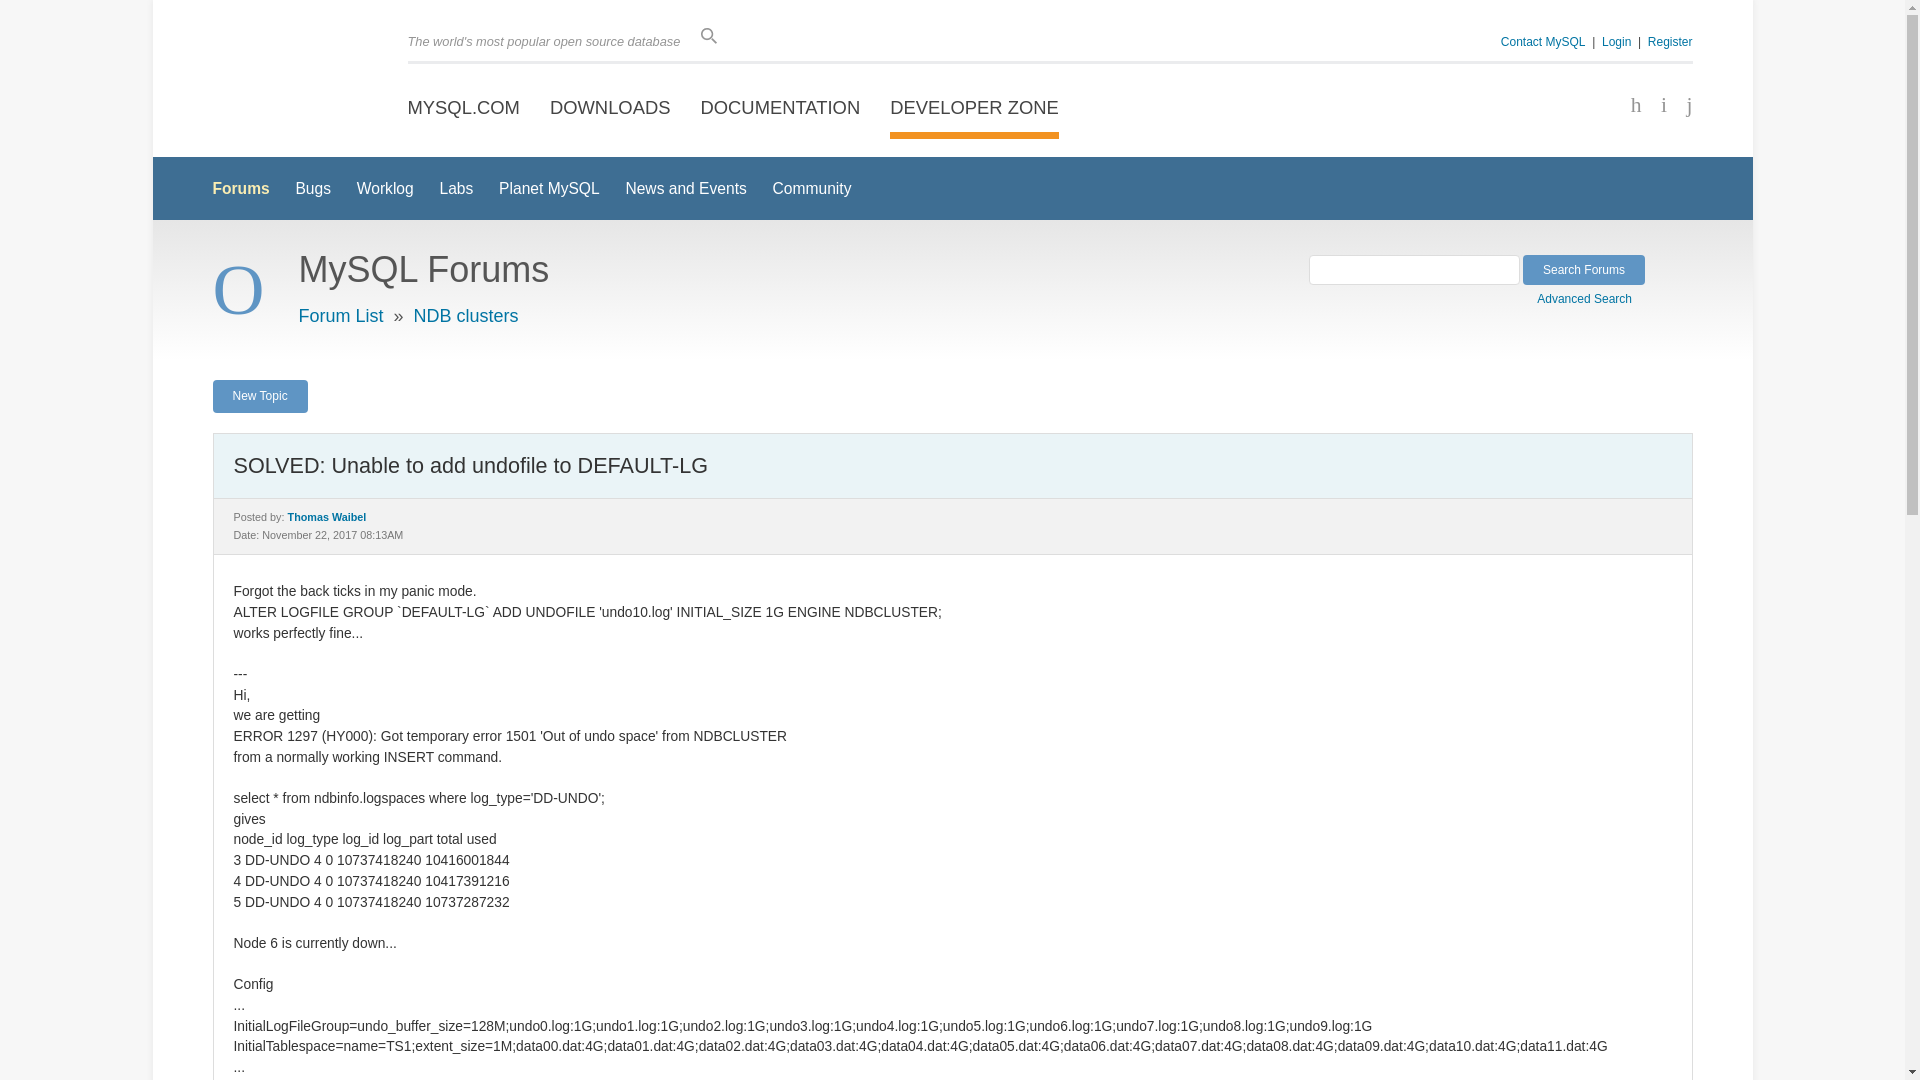 This screenshot has height=1080, width=1920. I want to click on Advanced Search, so click(1591, 296).